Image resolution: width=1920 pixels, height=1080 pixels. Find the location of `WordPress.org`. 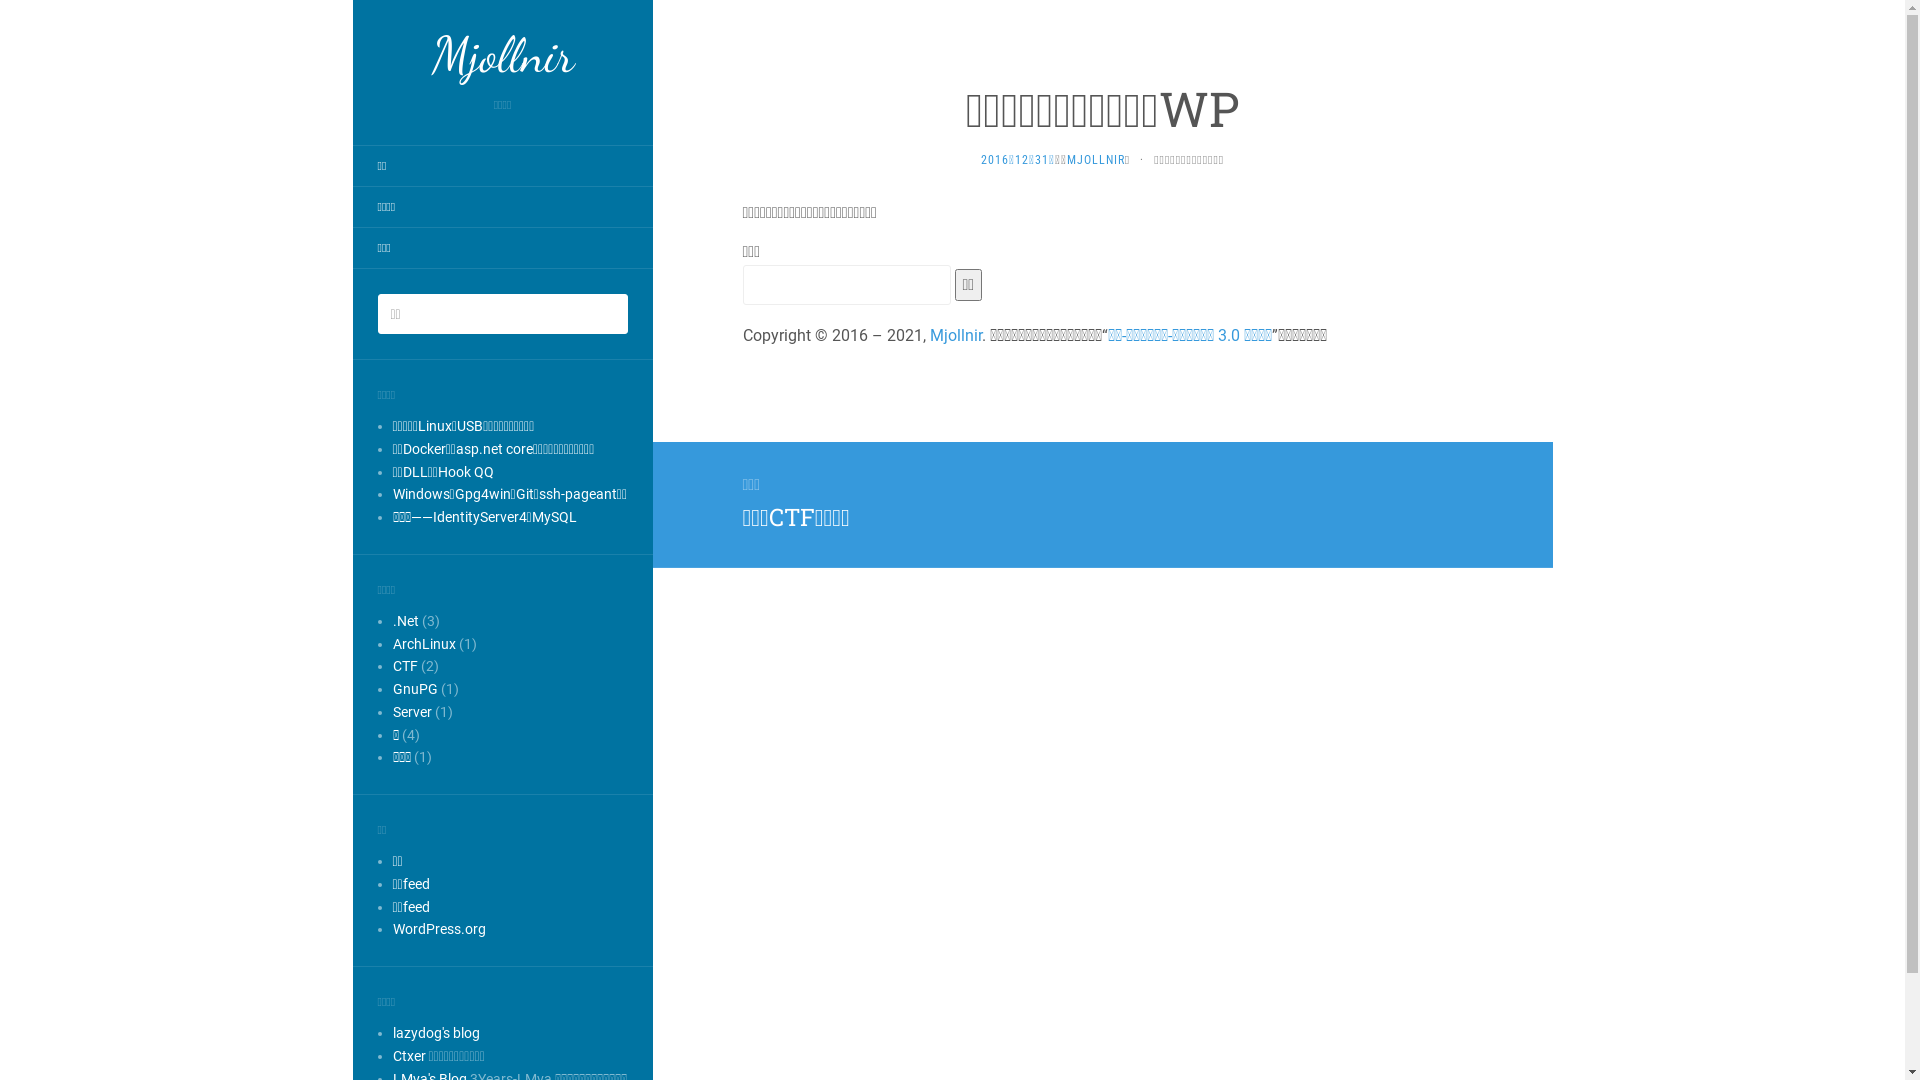

WordPress.org is located at coordinates (438, 929).